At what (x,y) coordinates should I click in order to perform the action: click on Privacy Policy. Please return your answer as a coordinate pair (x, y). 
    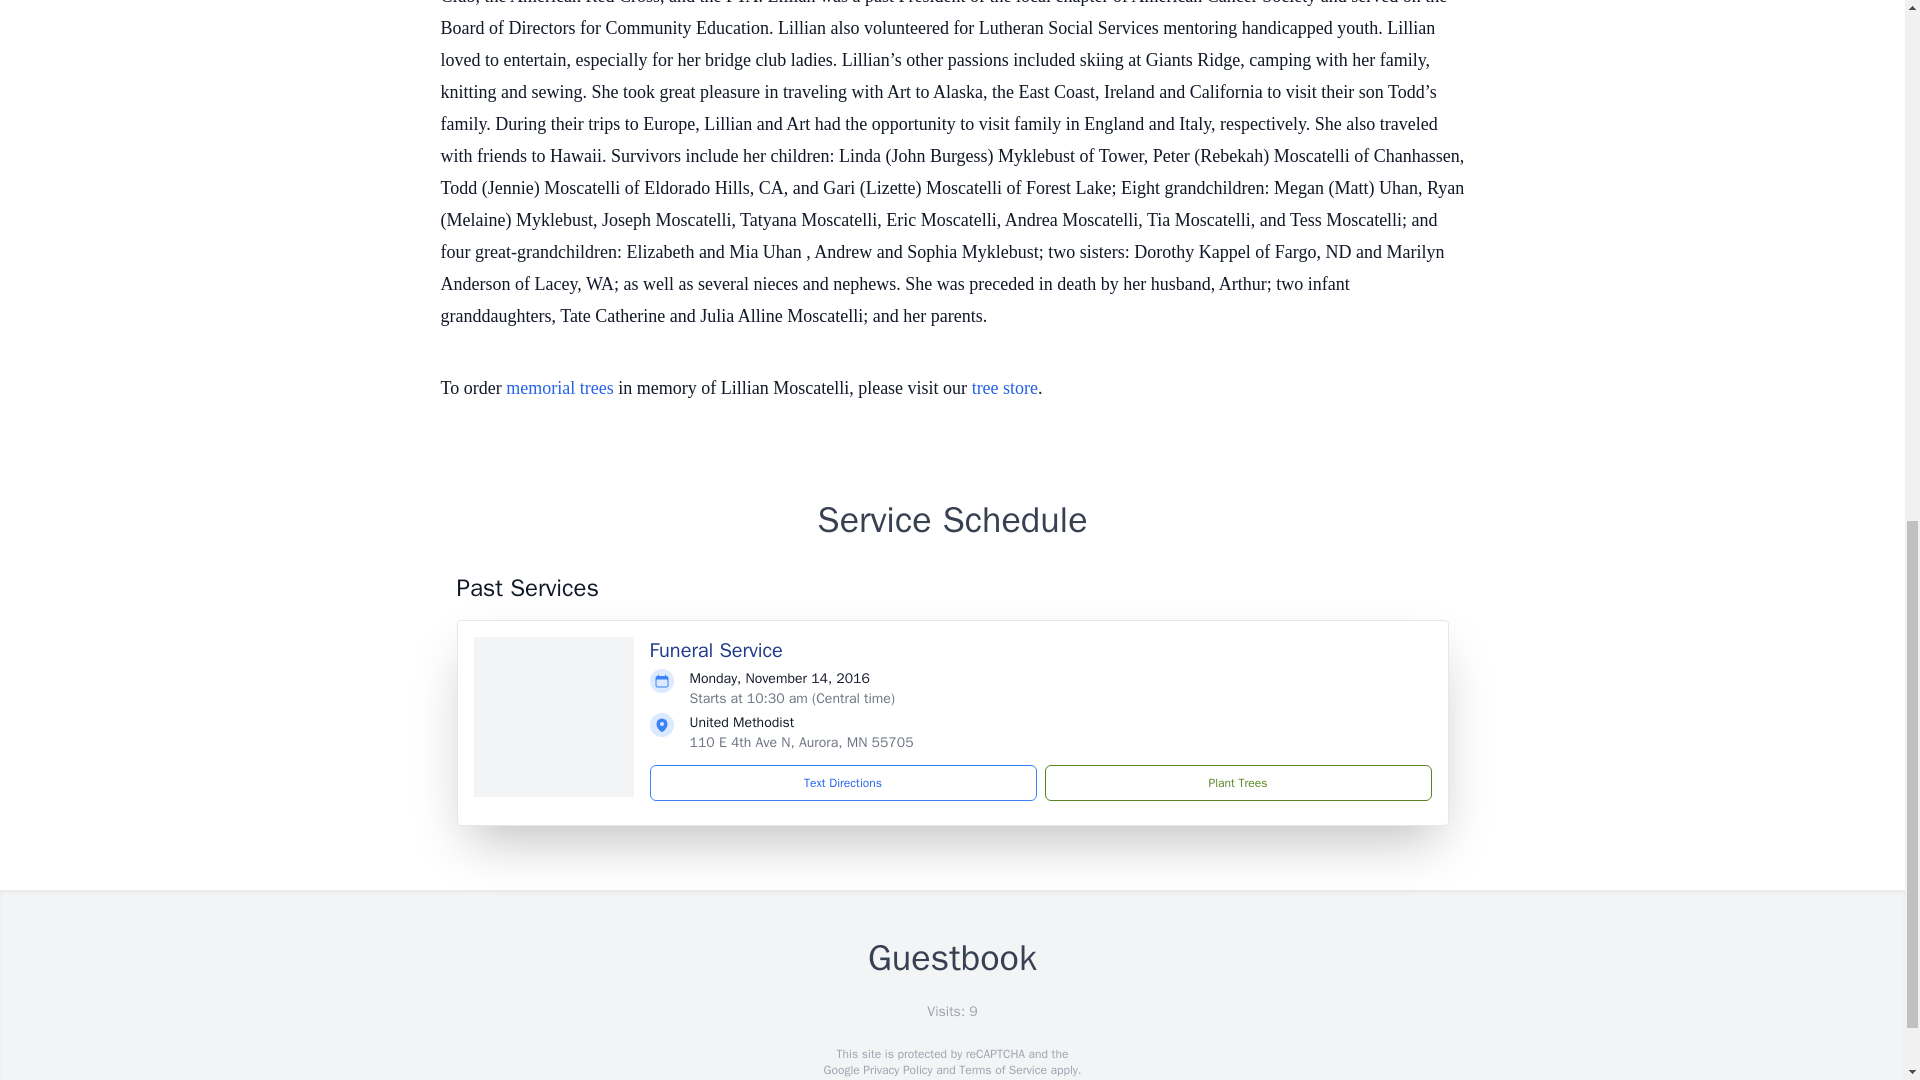
    Looking at the image, I should click on (896, 1069).